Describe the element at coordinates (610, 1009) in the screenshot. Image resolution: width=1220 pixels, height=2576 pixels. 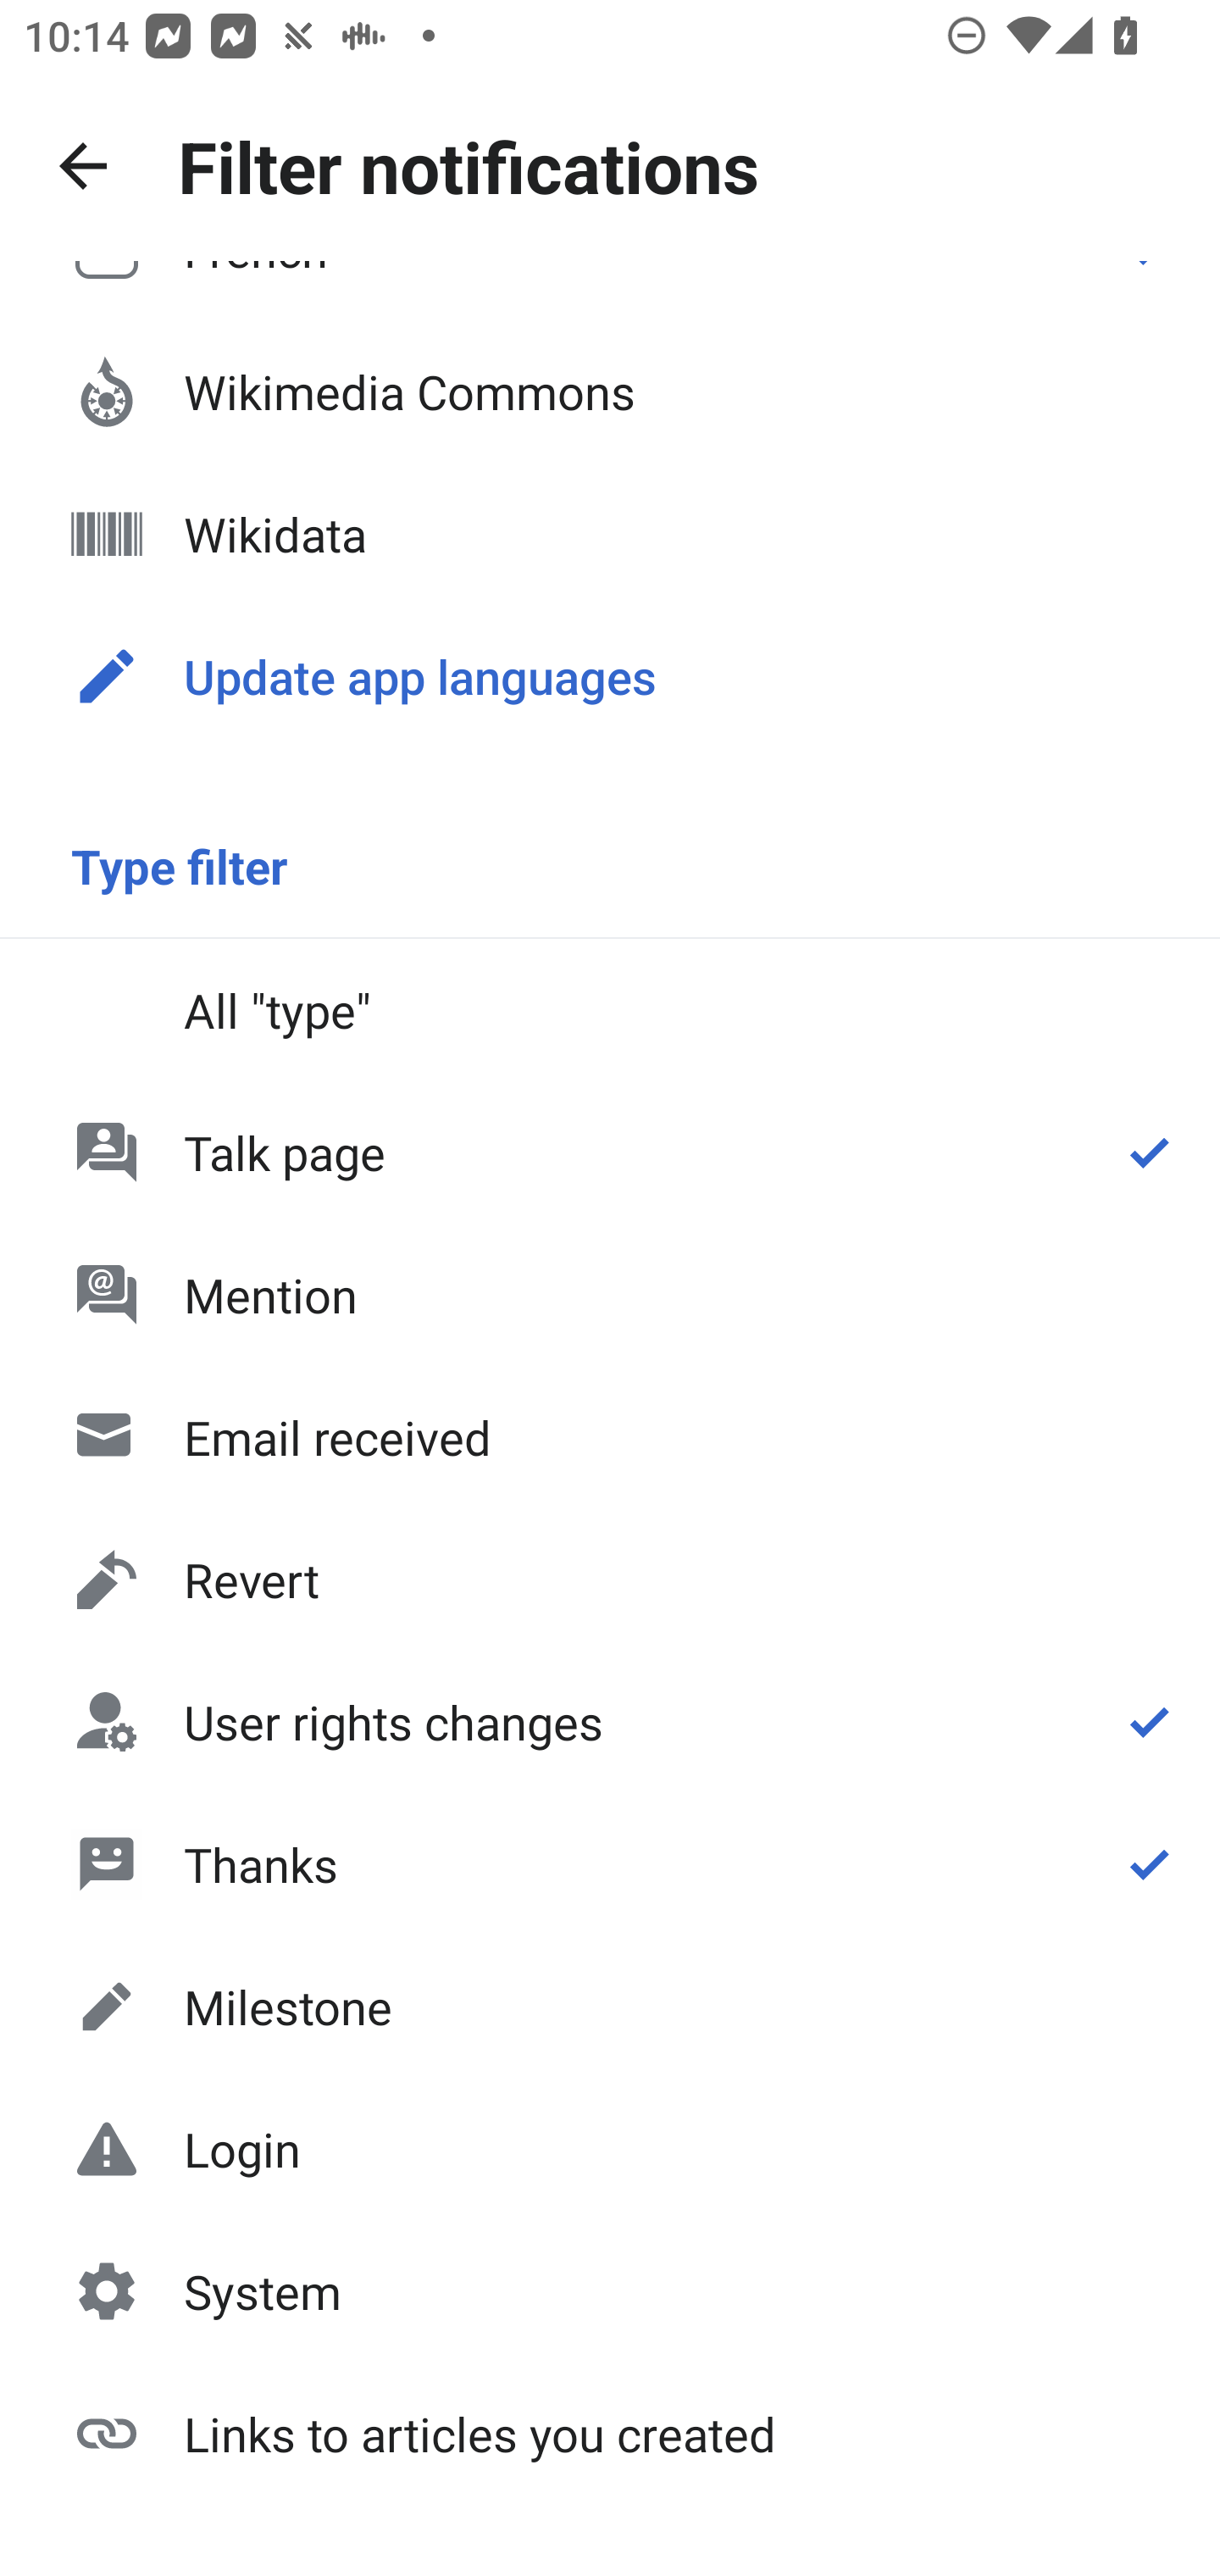
I see `All "type"` at that location.